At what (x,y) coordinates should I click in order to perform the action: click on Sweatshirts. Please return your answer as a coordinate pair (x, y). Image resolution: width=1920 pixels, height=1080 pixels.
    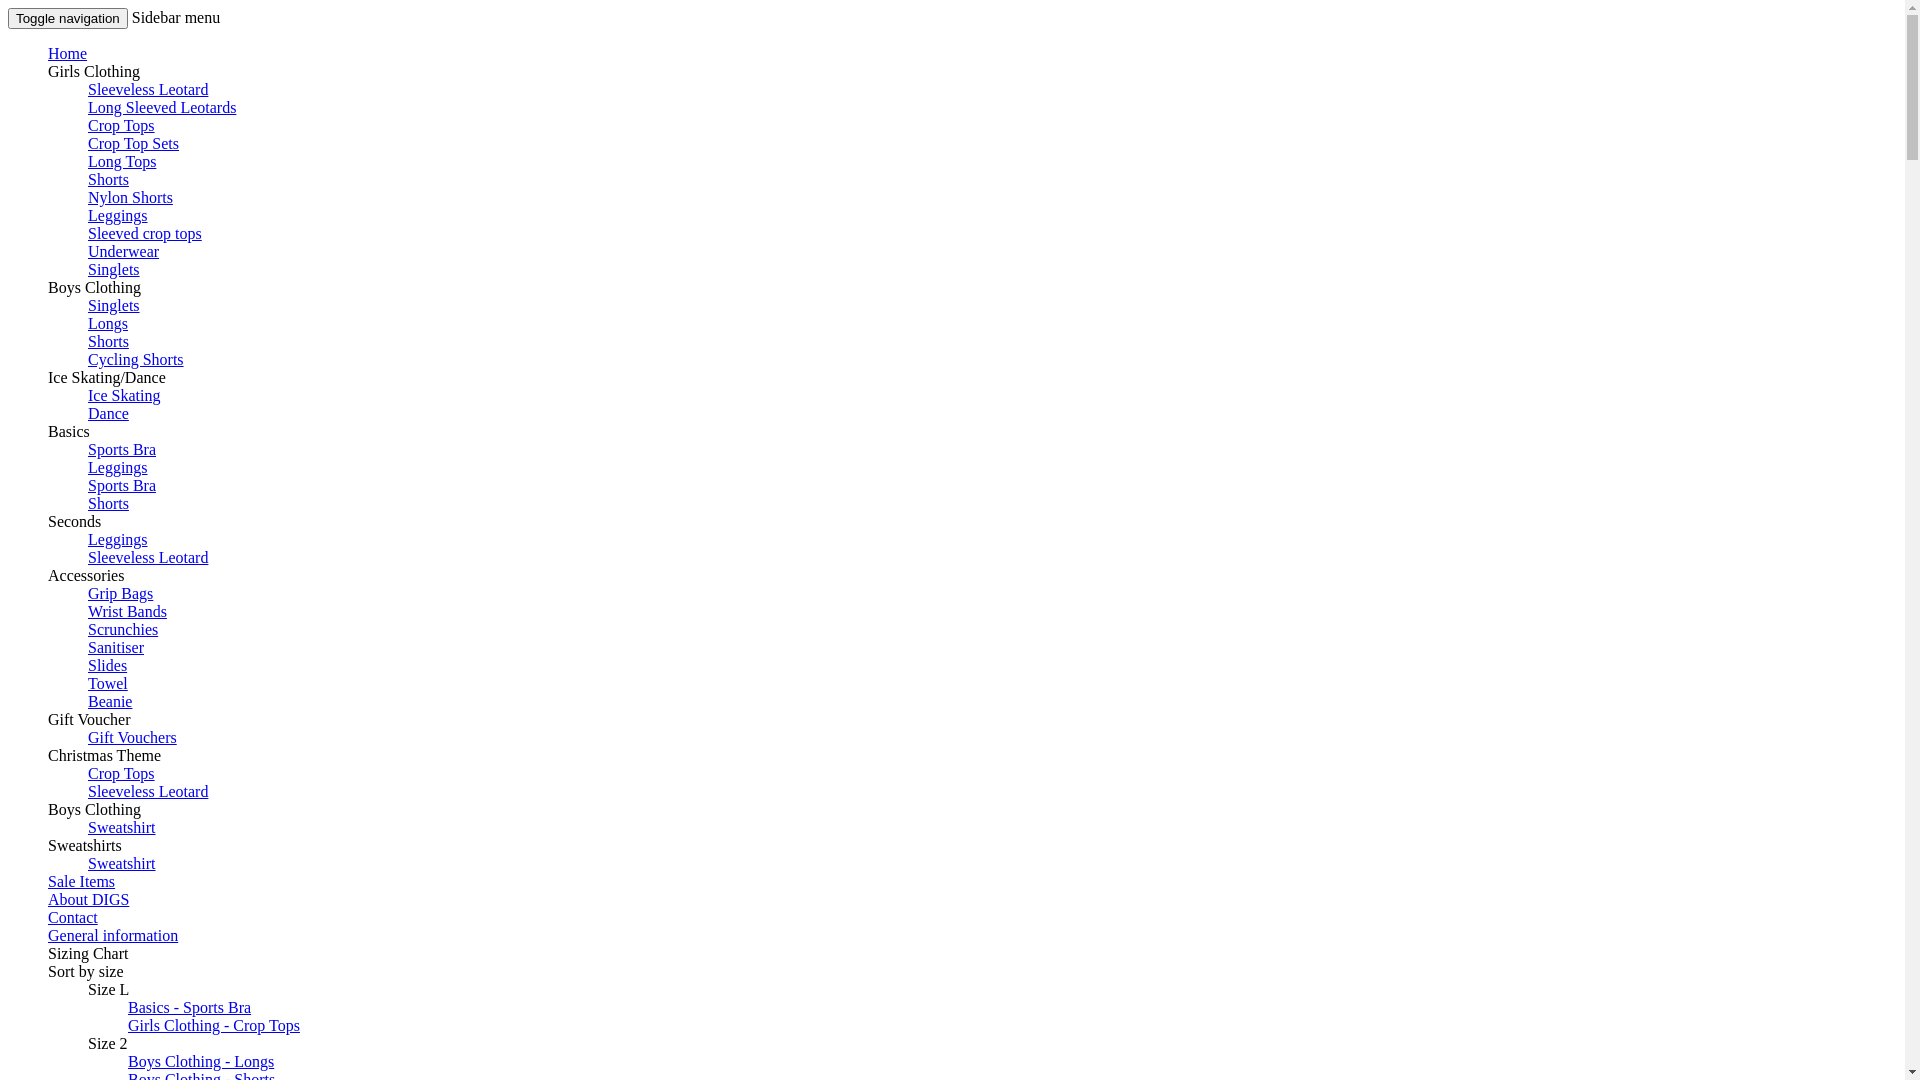
    Looking at the image, I should click on (85, 846).